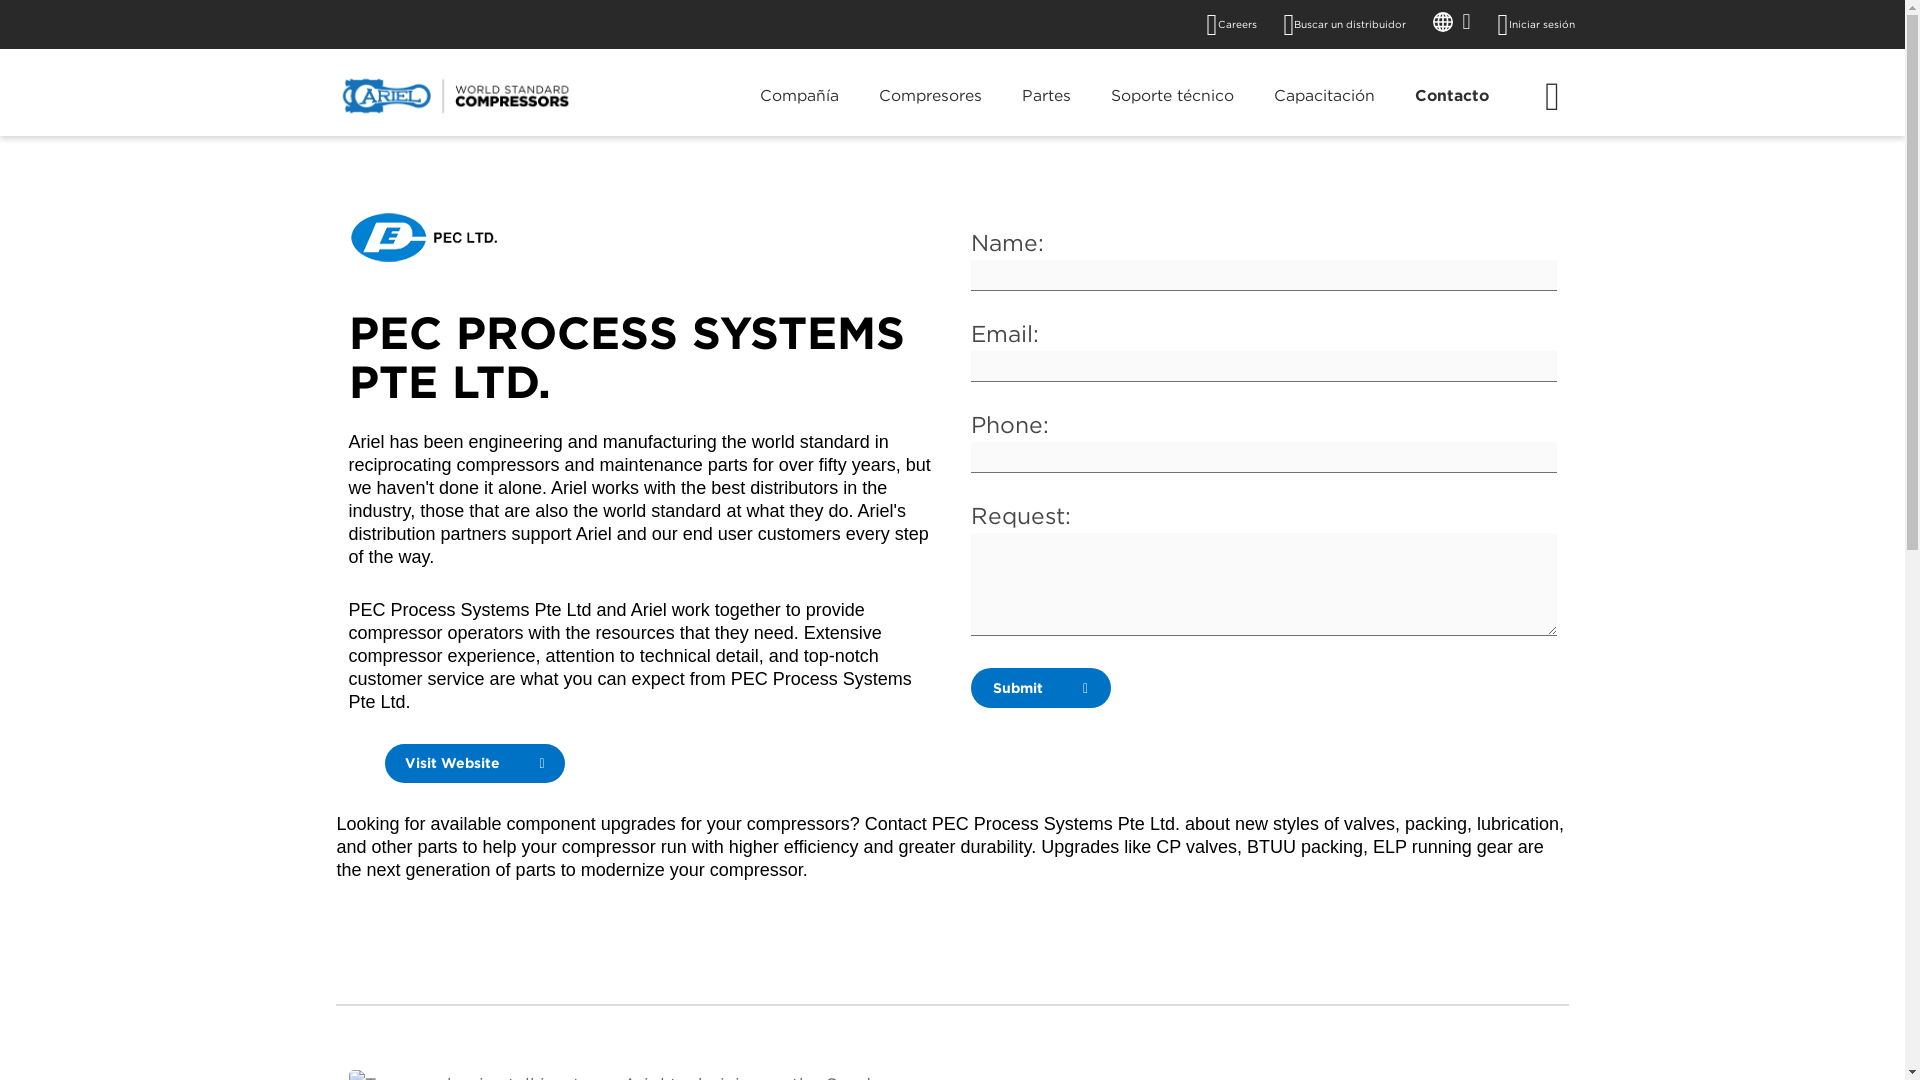 The image size is (1920, 1080). I want to click on Submit, so click(1039, 688).